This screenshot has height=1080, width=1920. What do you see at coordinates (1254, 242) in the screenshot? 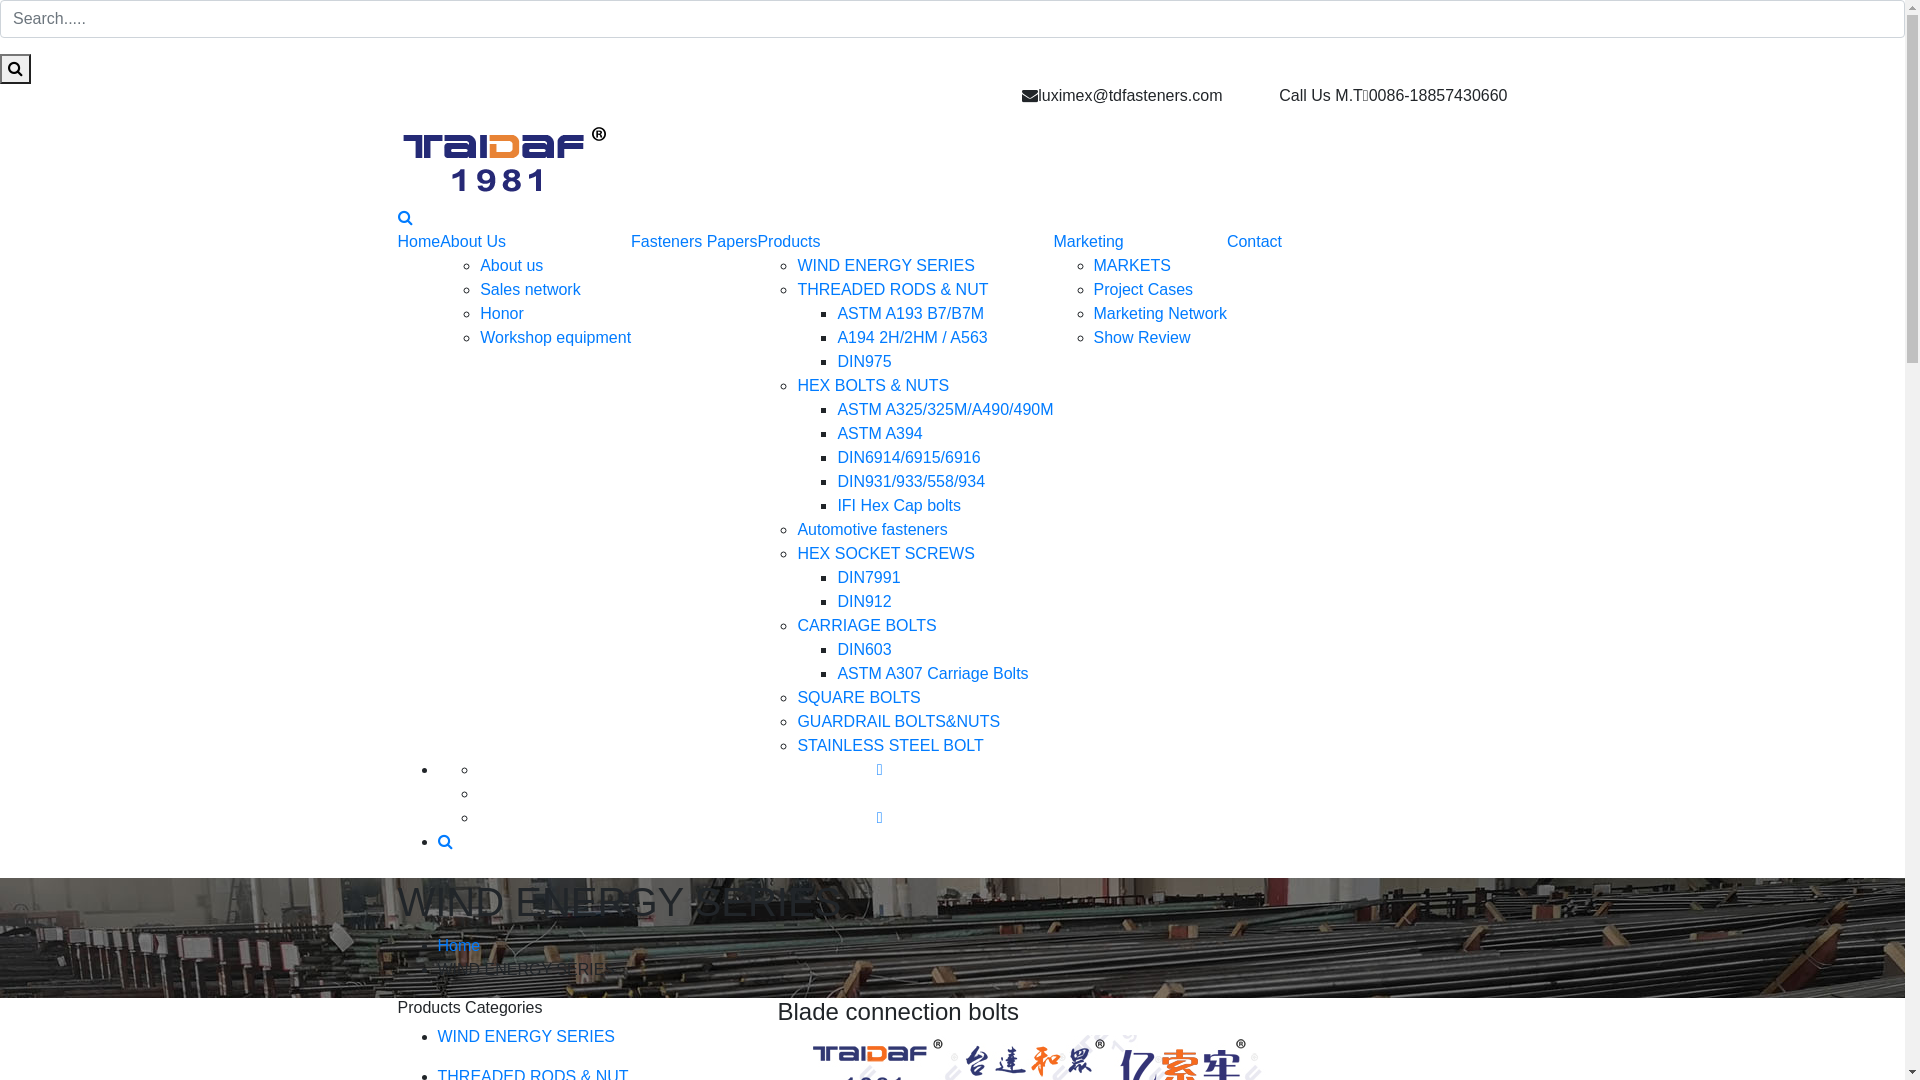
I see `Contact` at bounding box center [1254, 242].